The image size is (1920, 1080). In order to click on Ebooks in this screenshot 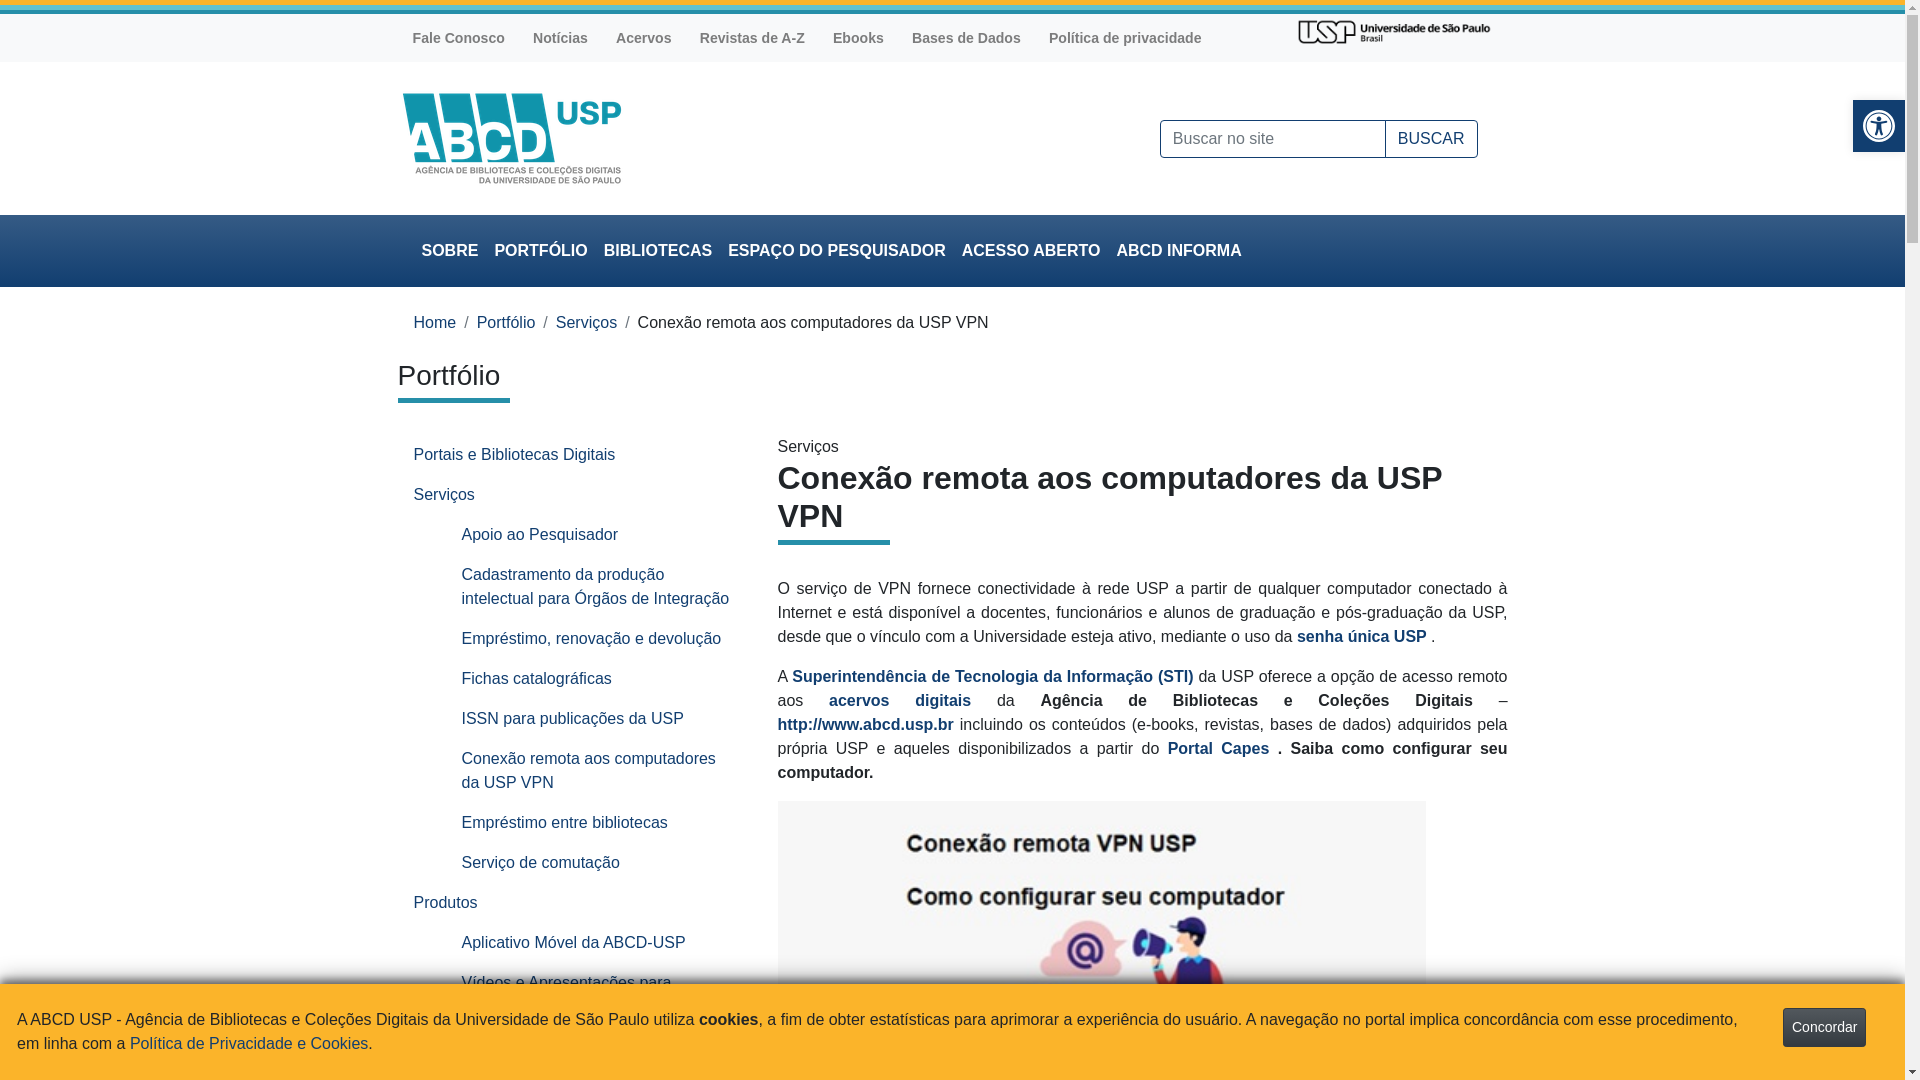, I will do `click(858, 38)`.